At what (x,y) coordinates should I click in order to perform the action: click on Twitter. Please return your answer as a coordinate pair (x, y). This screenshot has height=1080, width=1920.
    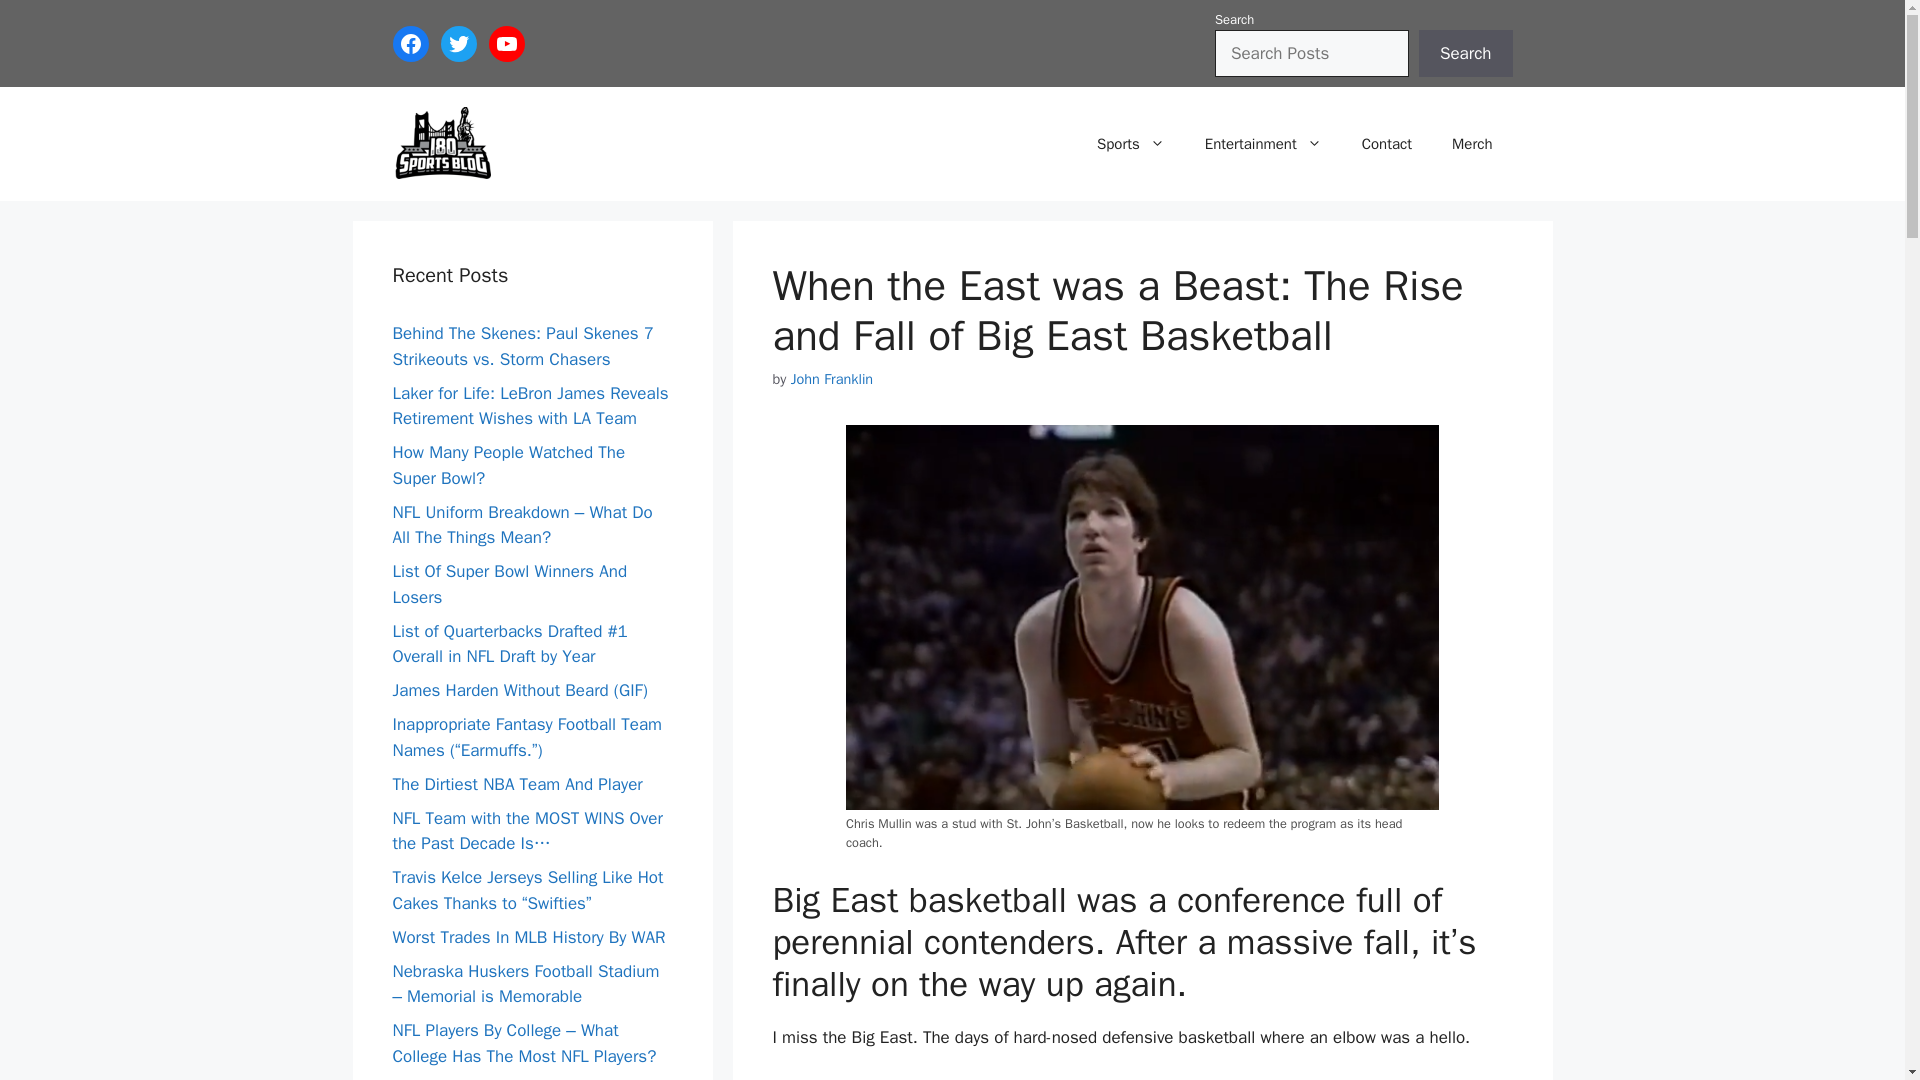
    Looking at the image, I should click on (458, 43).